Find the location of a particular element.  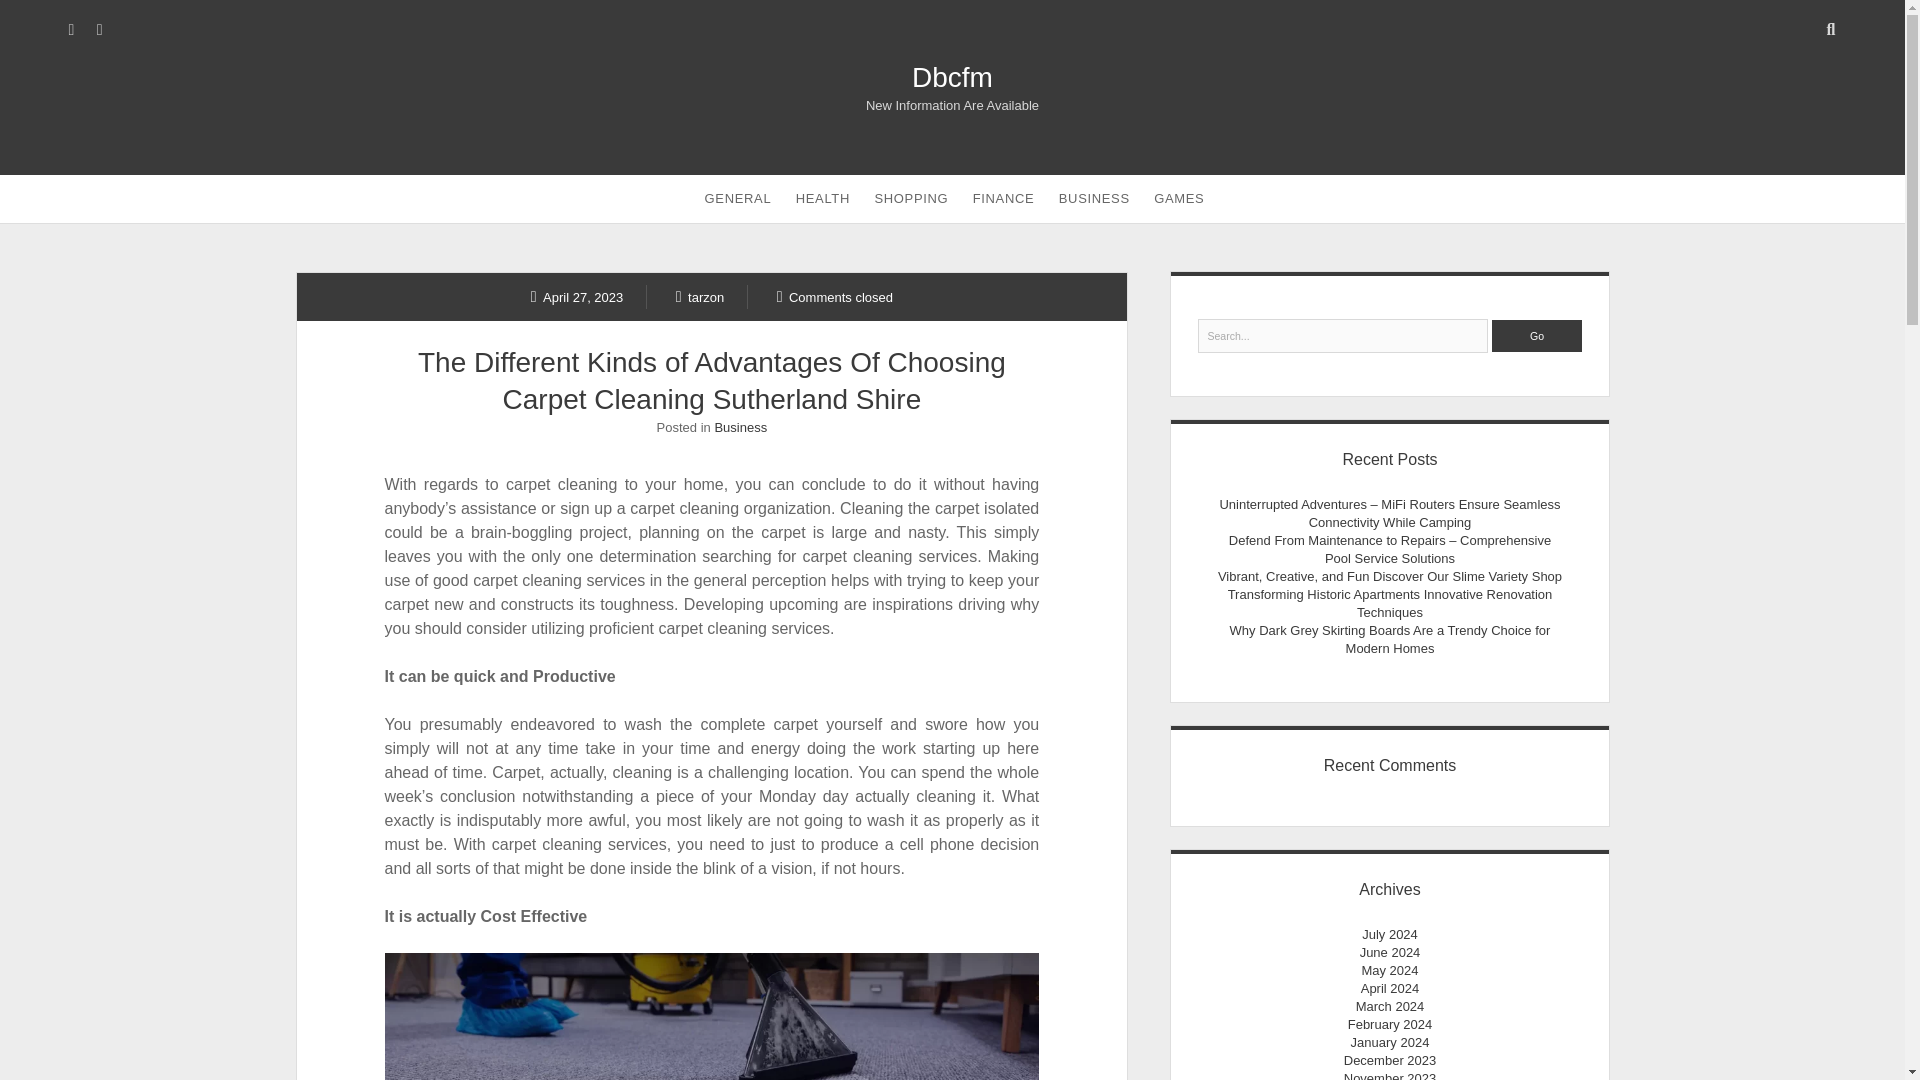

November 2023 is located at coordinates (1390, 1076).